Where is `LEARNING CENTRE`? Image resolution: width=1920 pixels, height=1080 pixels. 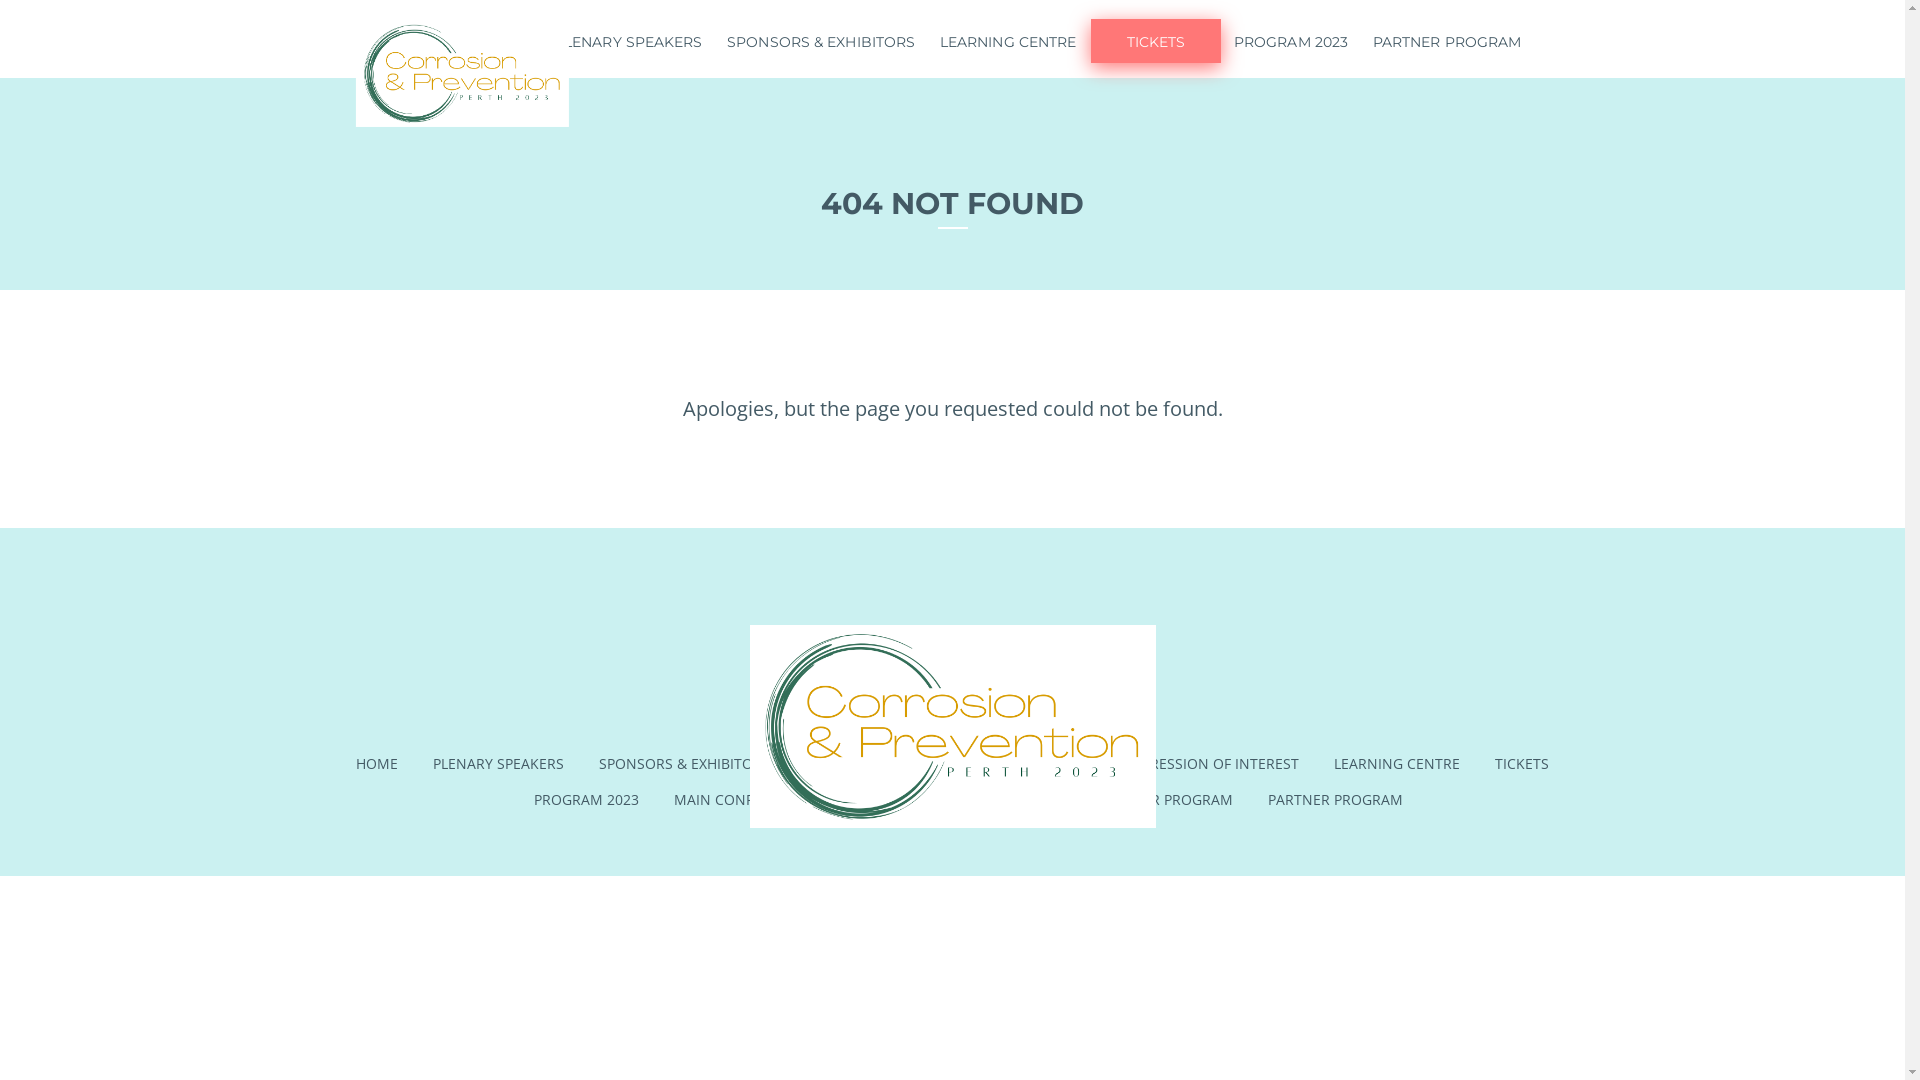
LEARNING CENTRE is located at coordinates (1397, 764).